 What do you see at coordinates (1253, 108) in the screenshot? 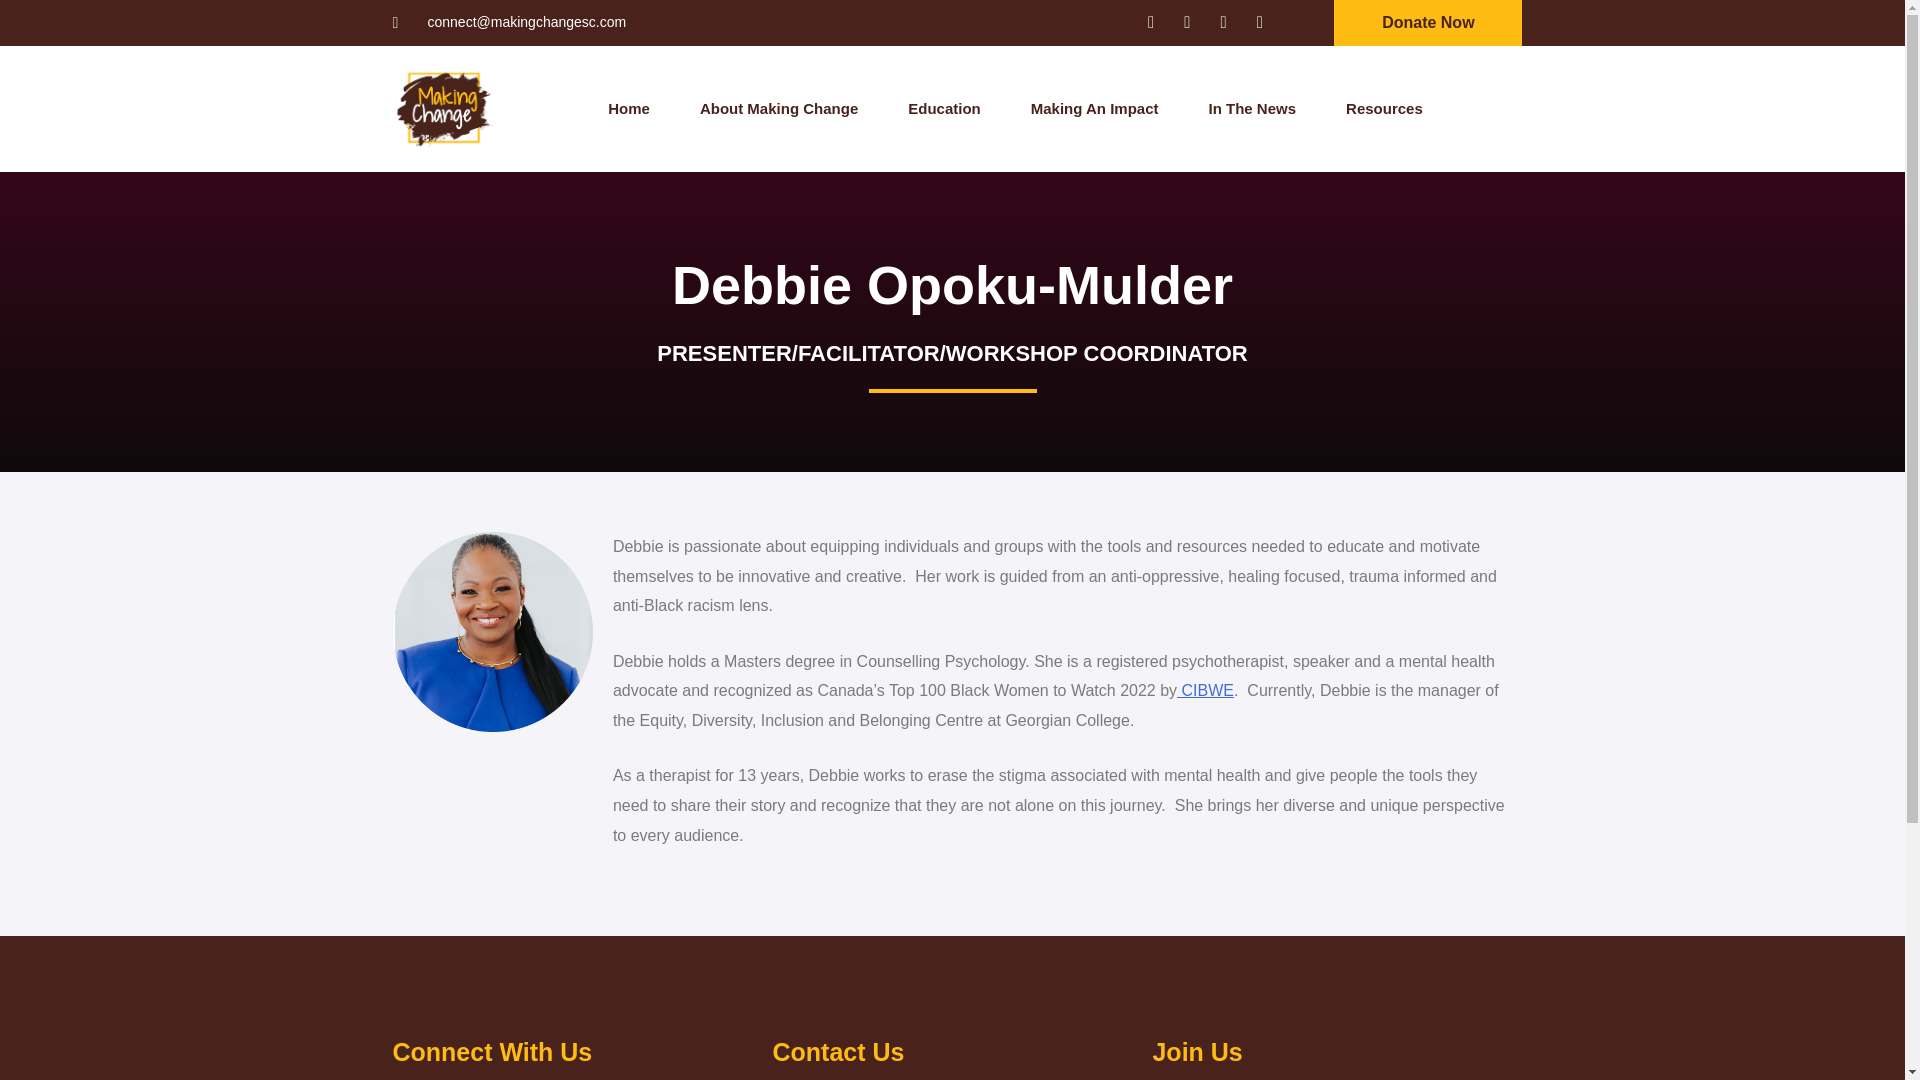
I see `In The News` at bounding box center [1253, 108].